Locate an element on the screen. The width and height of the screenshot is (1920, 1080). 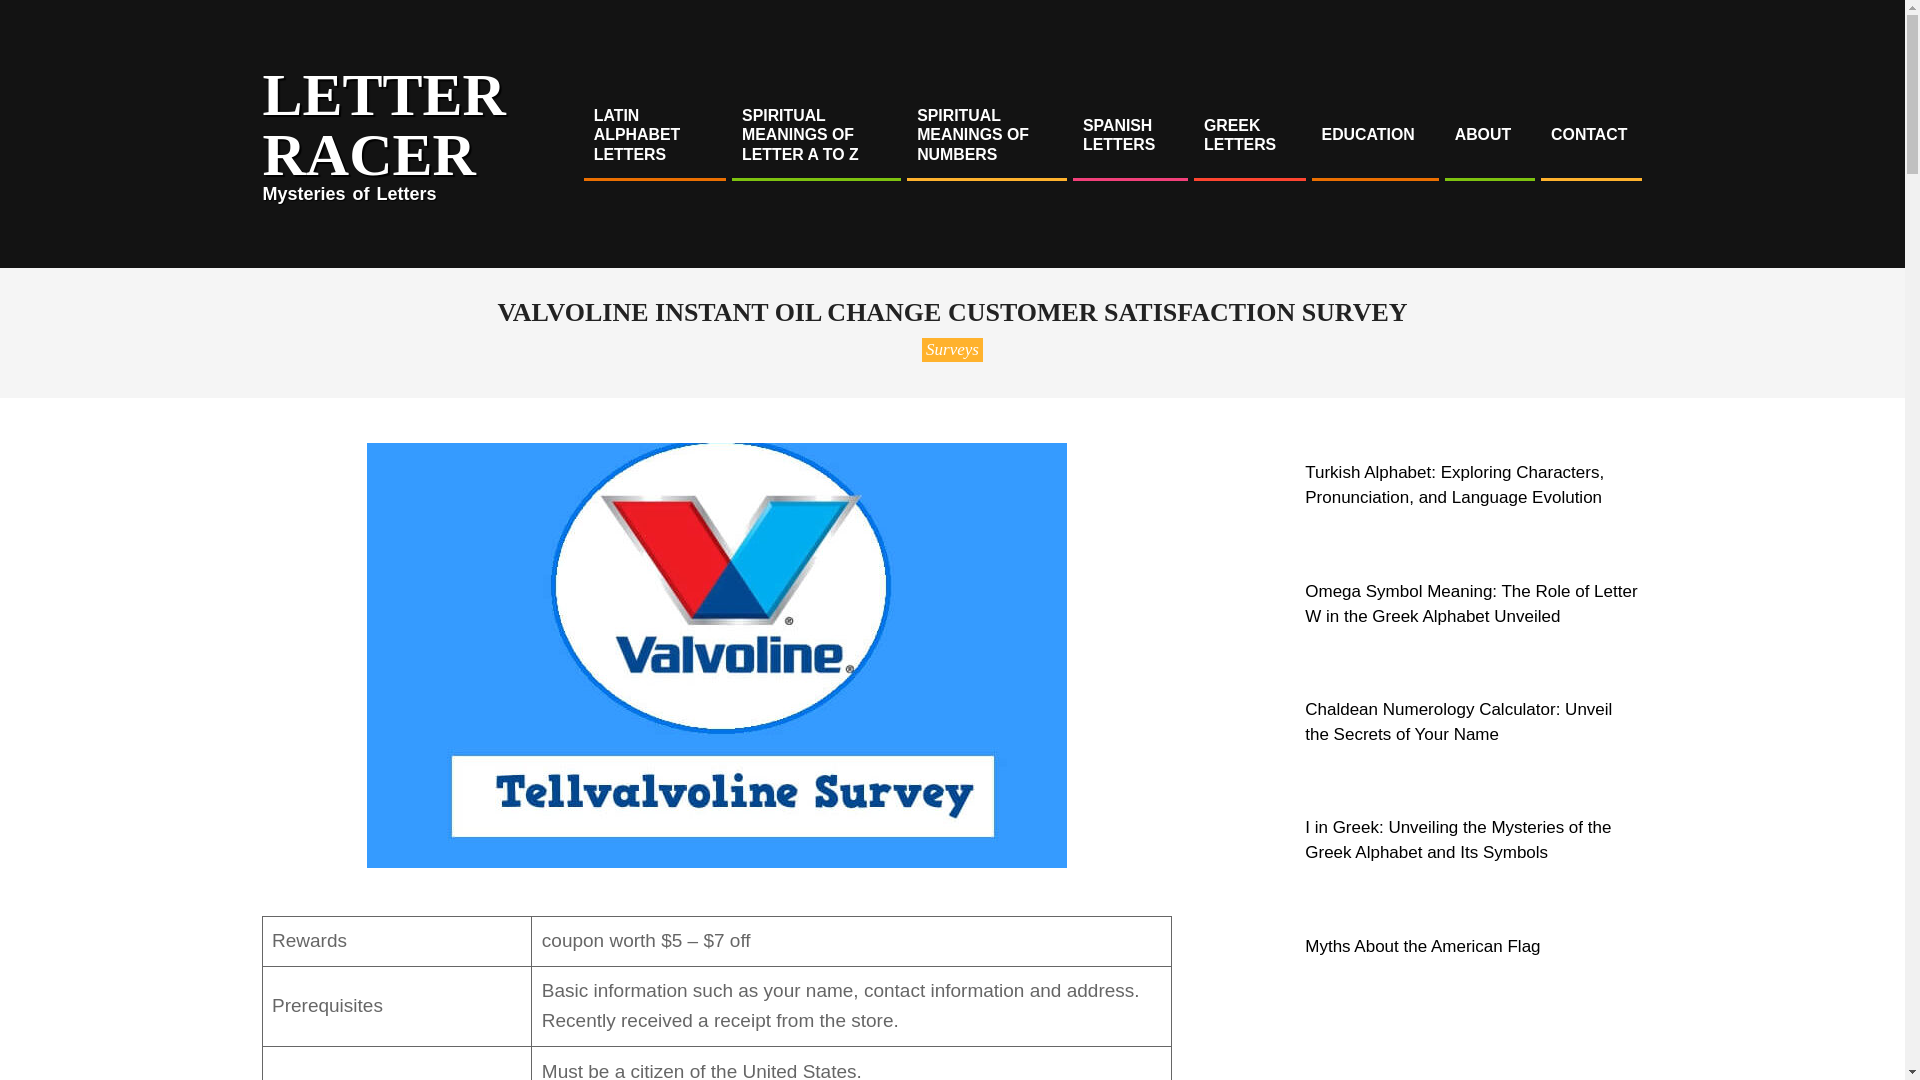
CONTACT is located at coordinates (1588, 134).